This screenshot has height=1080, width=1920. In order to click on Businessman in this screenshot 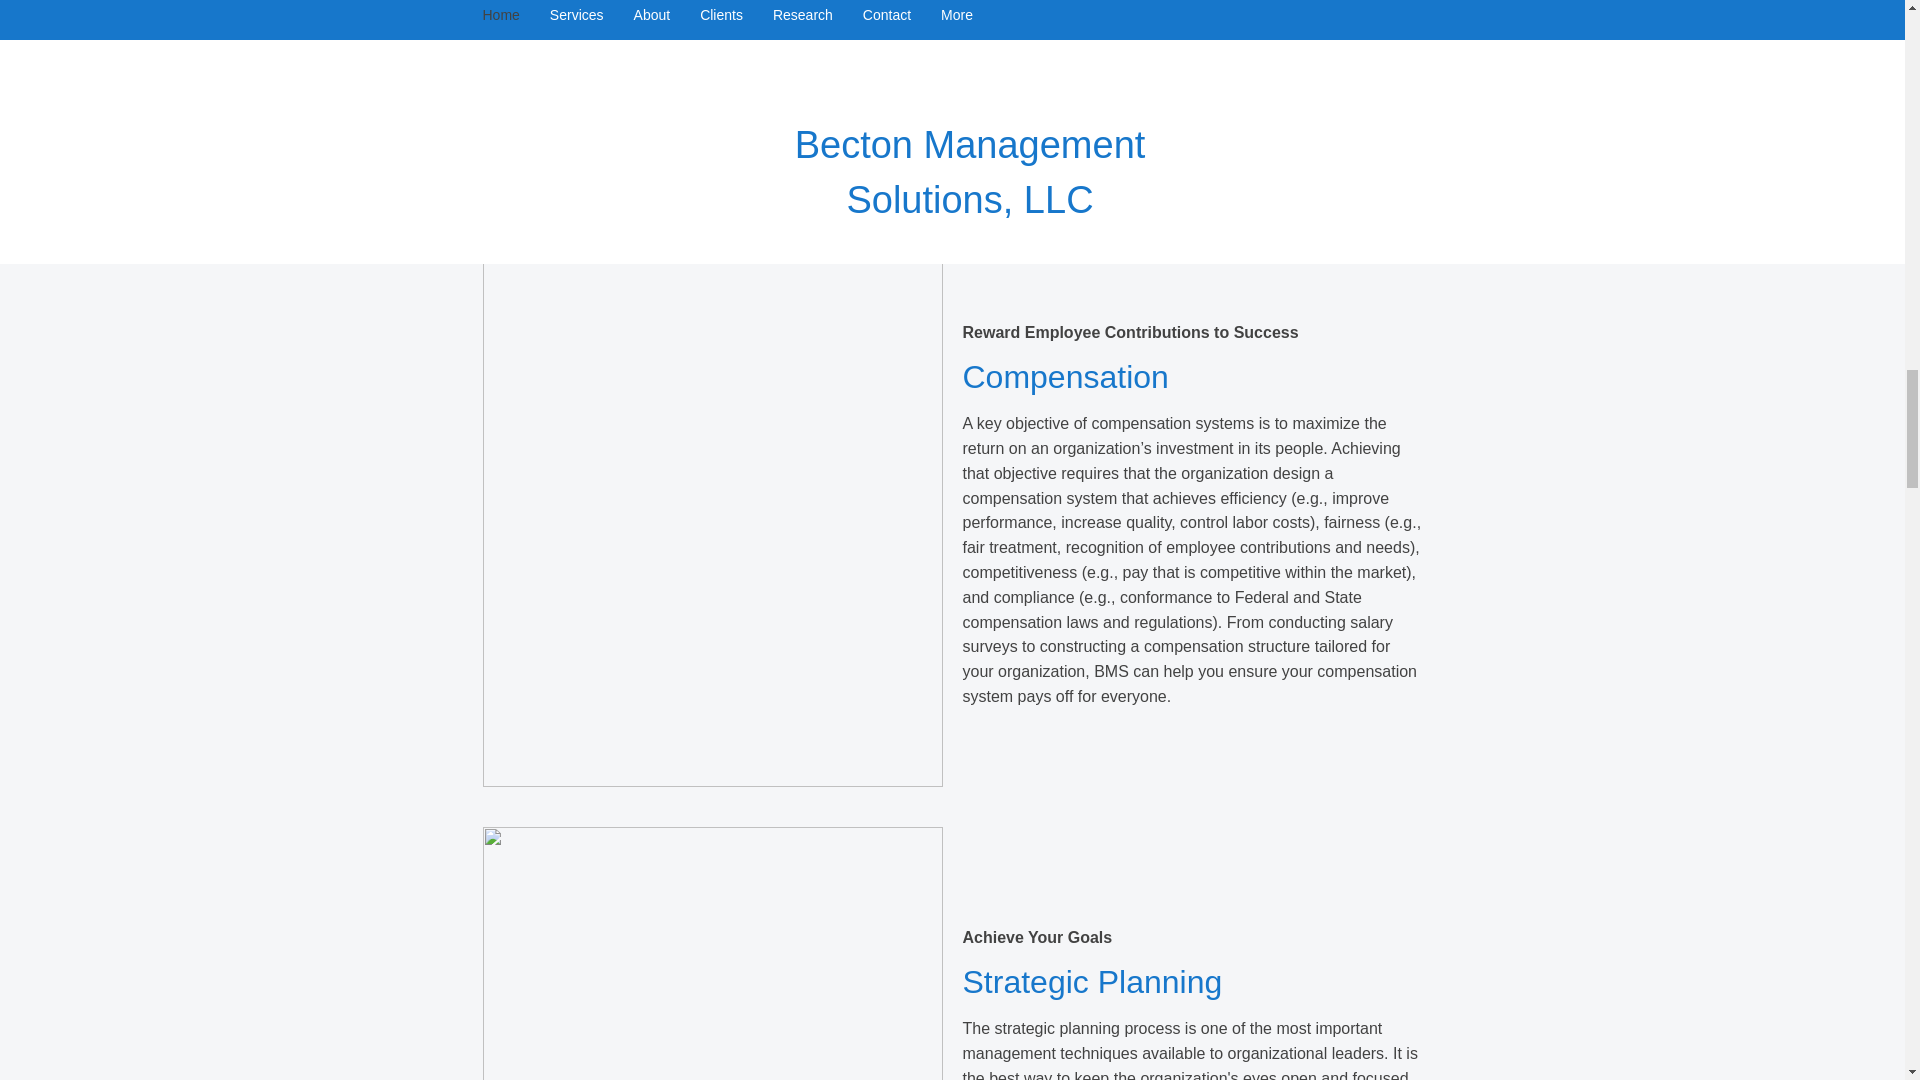, I will do `click(712, 954)`.